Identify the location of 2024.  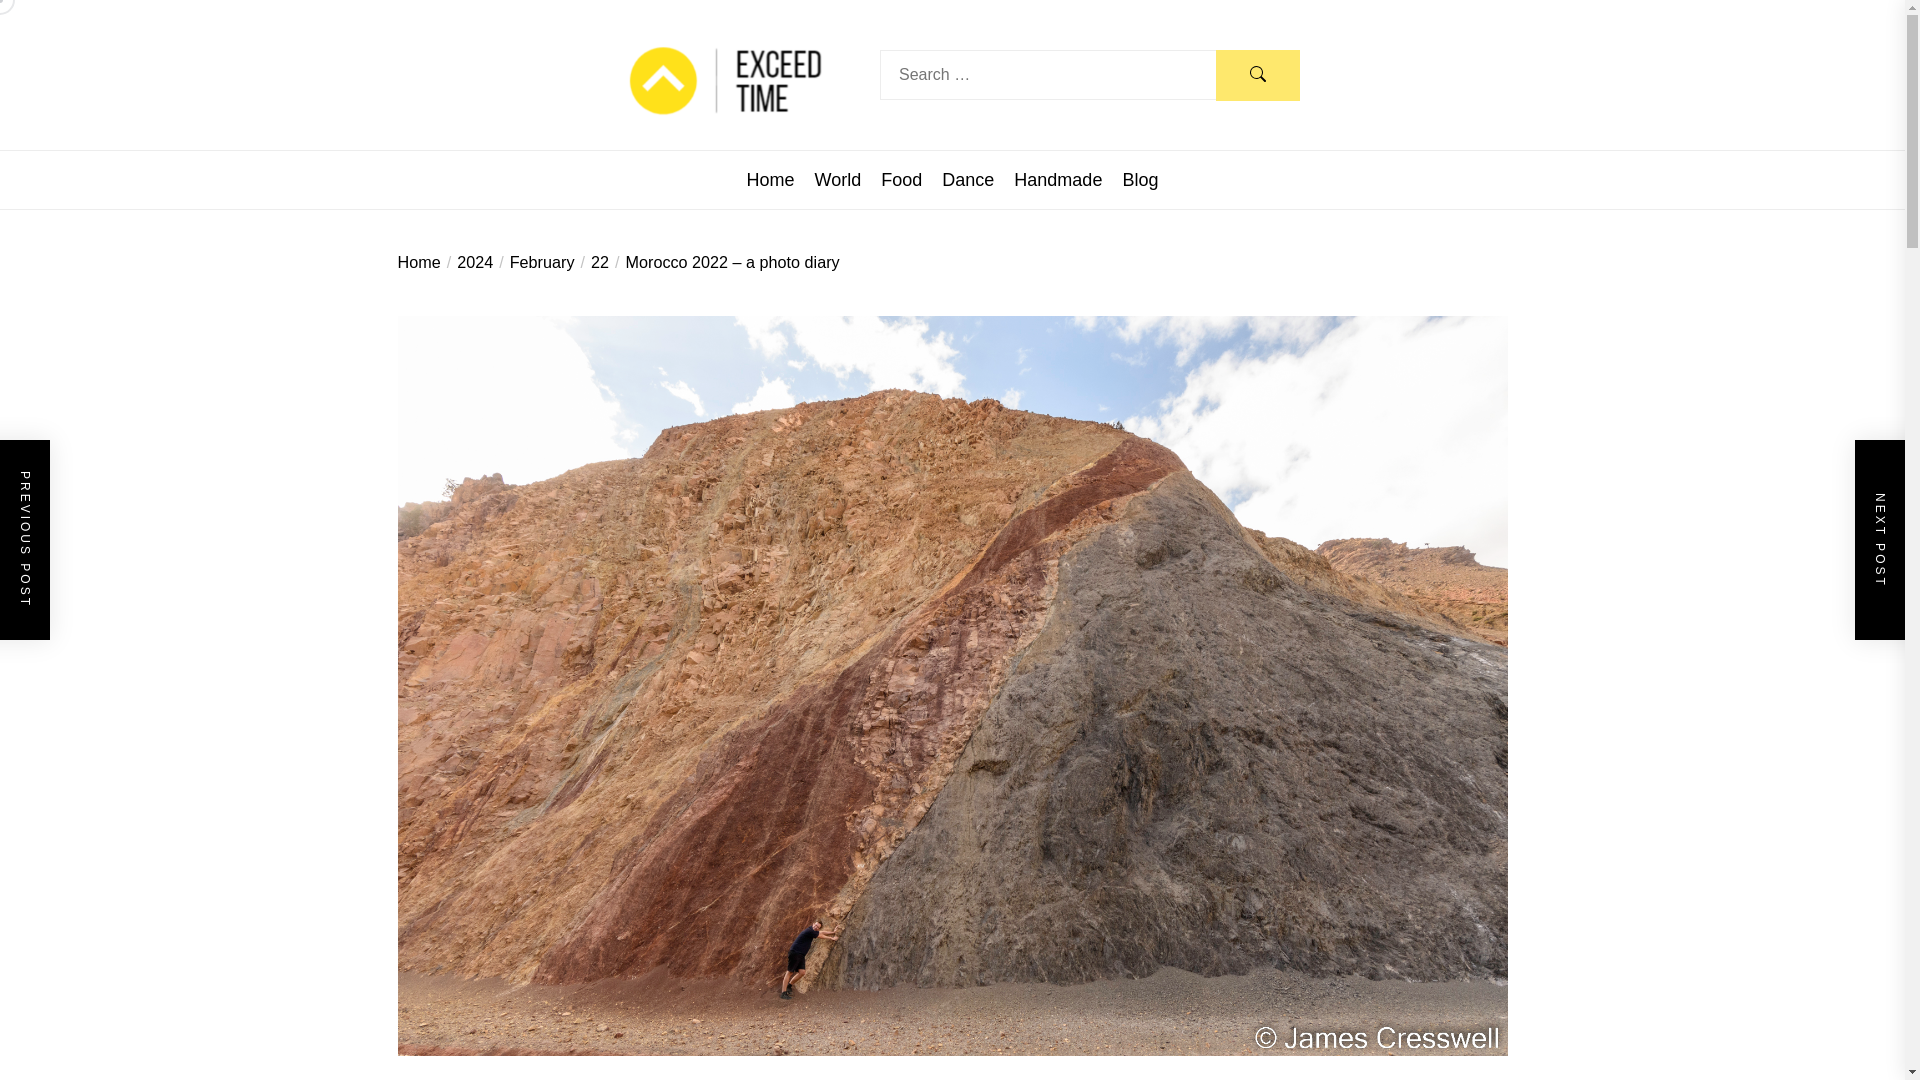
(467, 262).